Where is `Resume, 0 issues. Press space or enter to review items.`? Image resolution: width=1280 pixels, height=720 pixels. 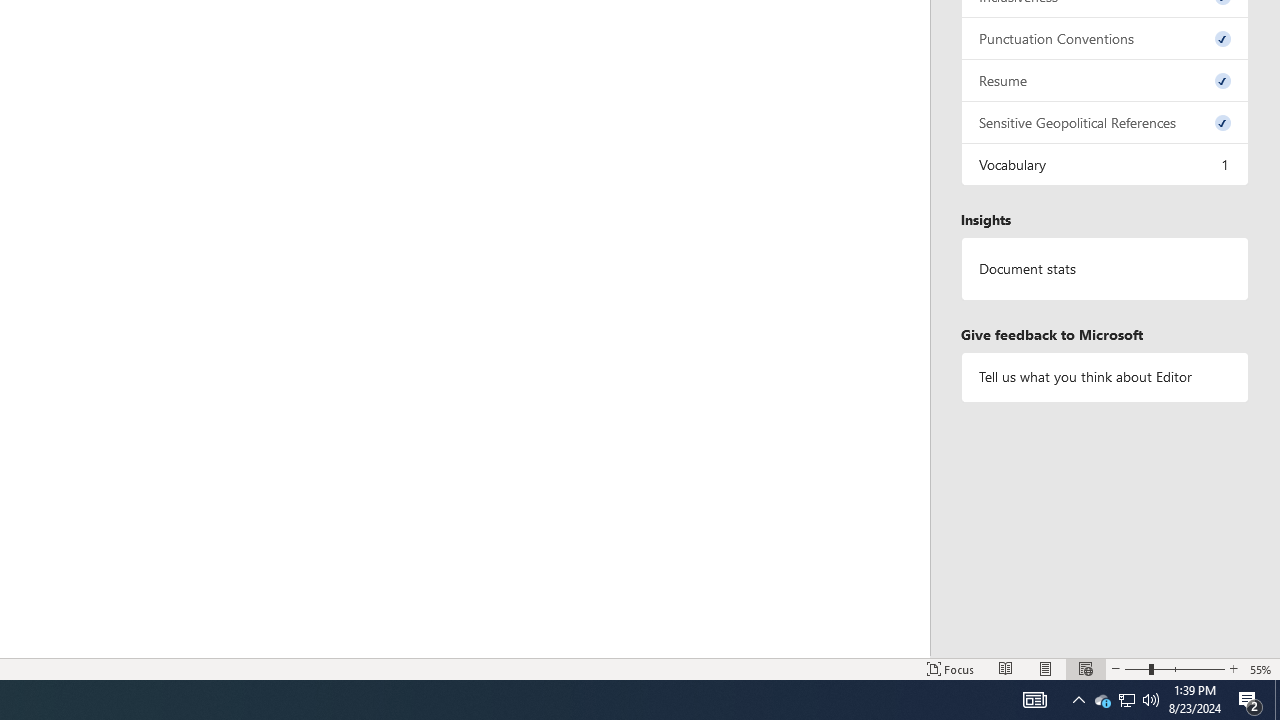
Resume, 0 issues. Press space or enter to review items. is located at coordinates (1105, 80).